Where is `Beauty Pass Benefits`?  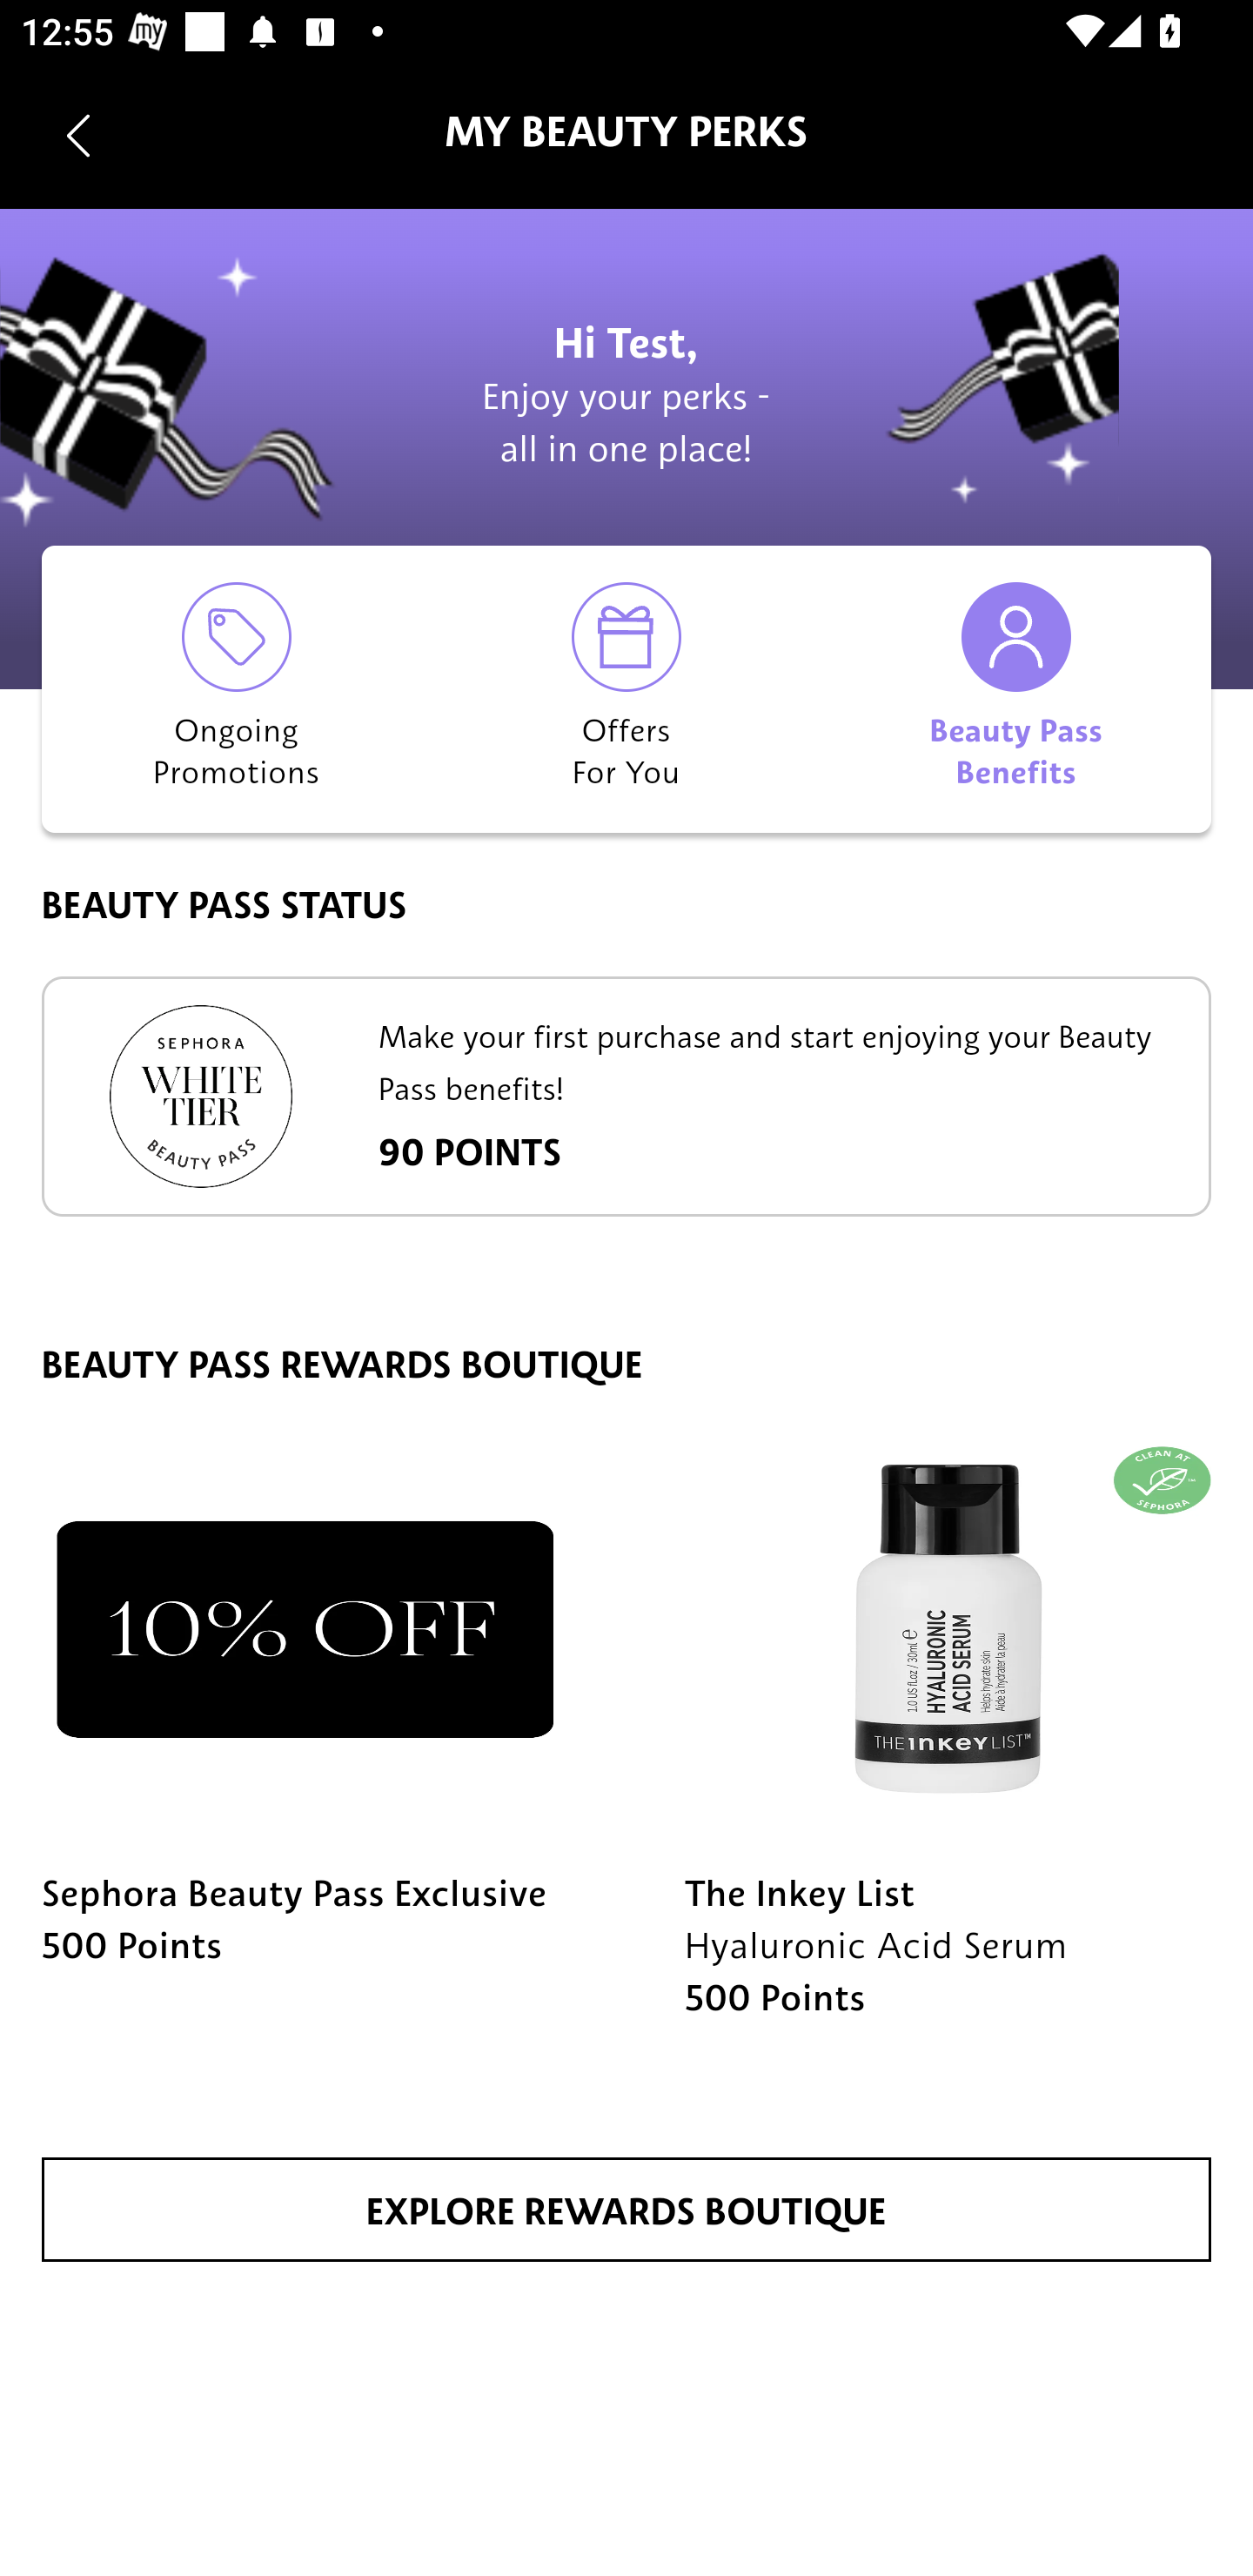
Beauty Pass Benefits is located at coordinates (1016, 688).